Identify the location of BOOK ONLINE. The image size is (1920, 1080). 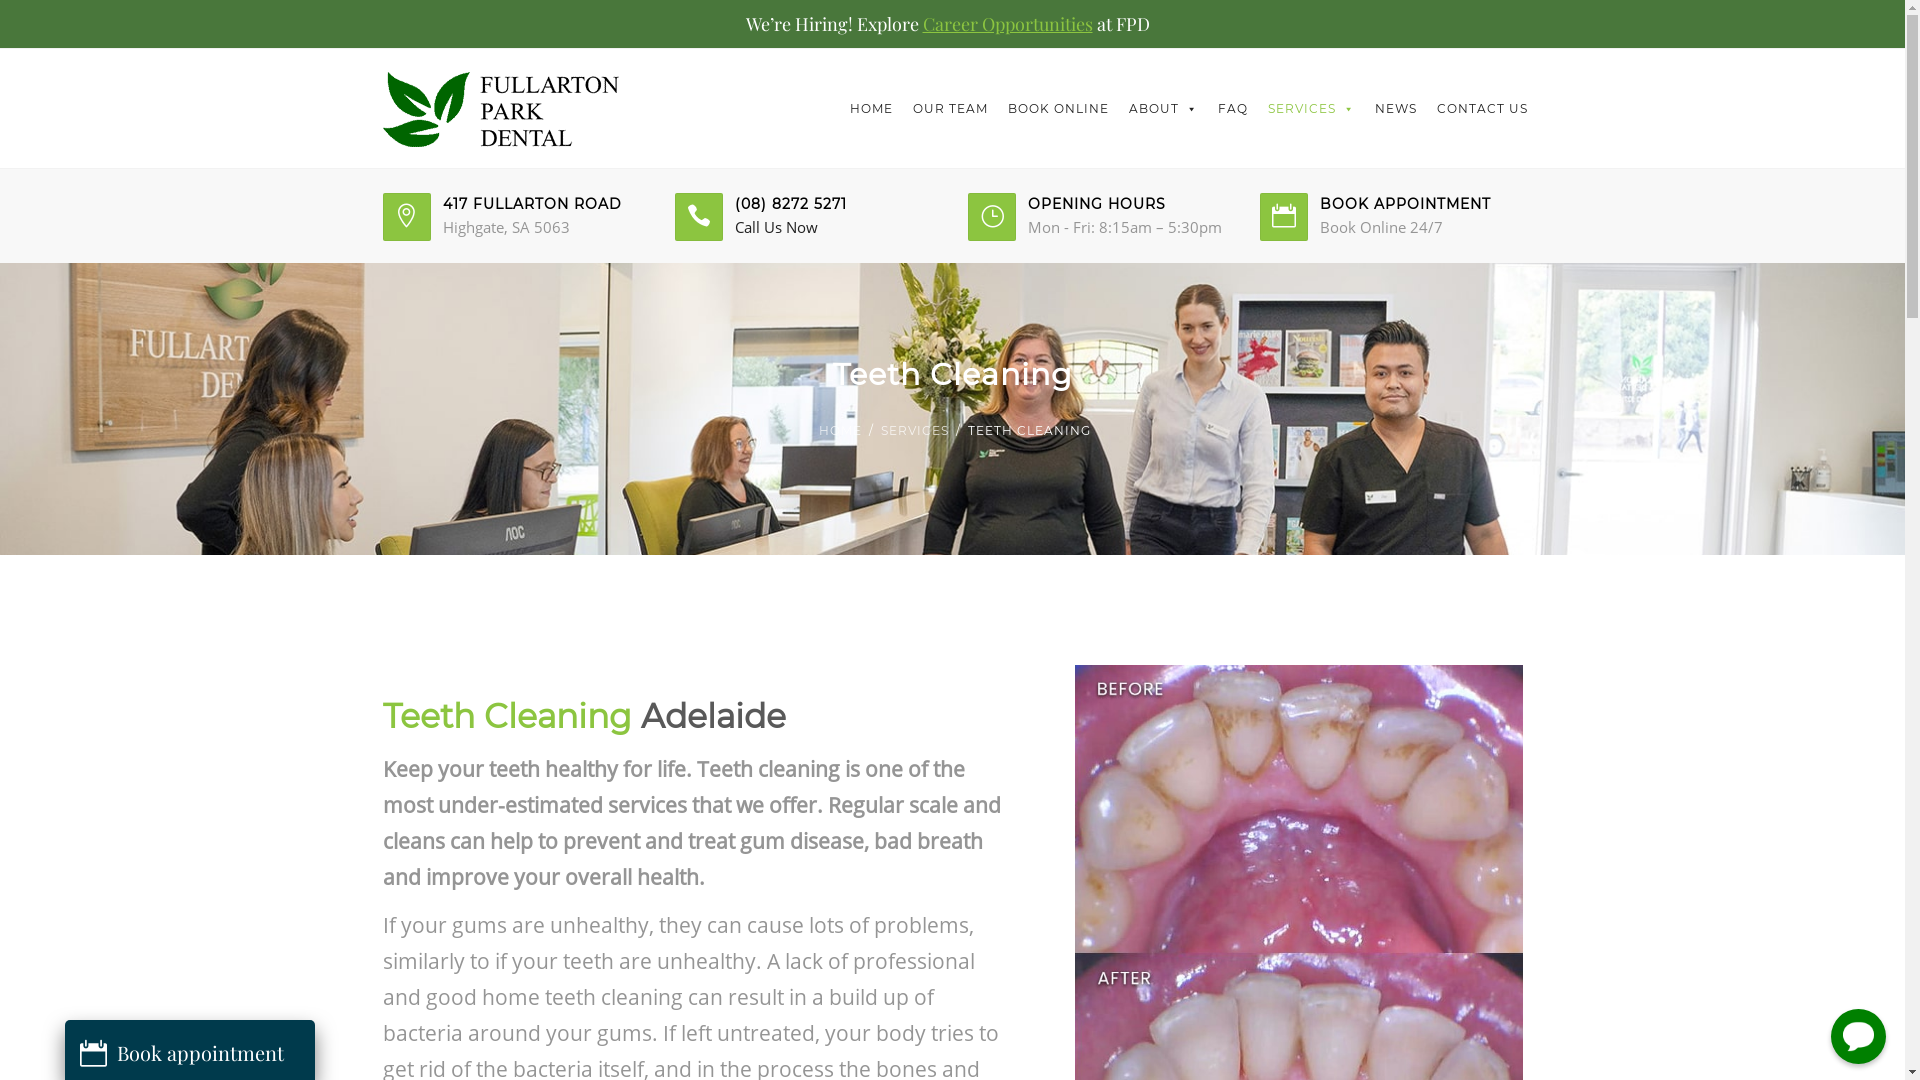
(1058, 109).